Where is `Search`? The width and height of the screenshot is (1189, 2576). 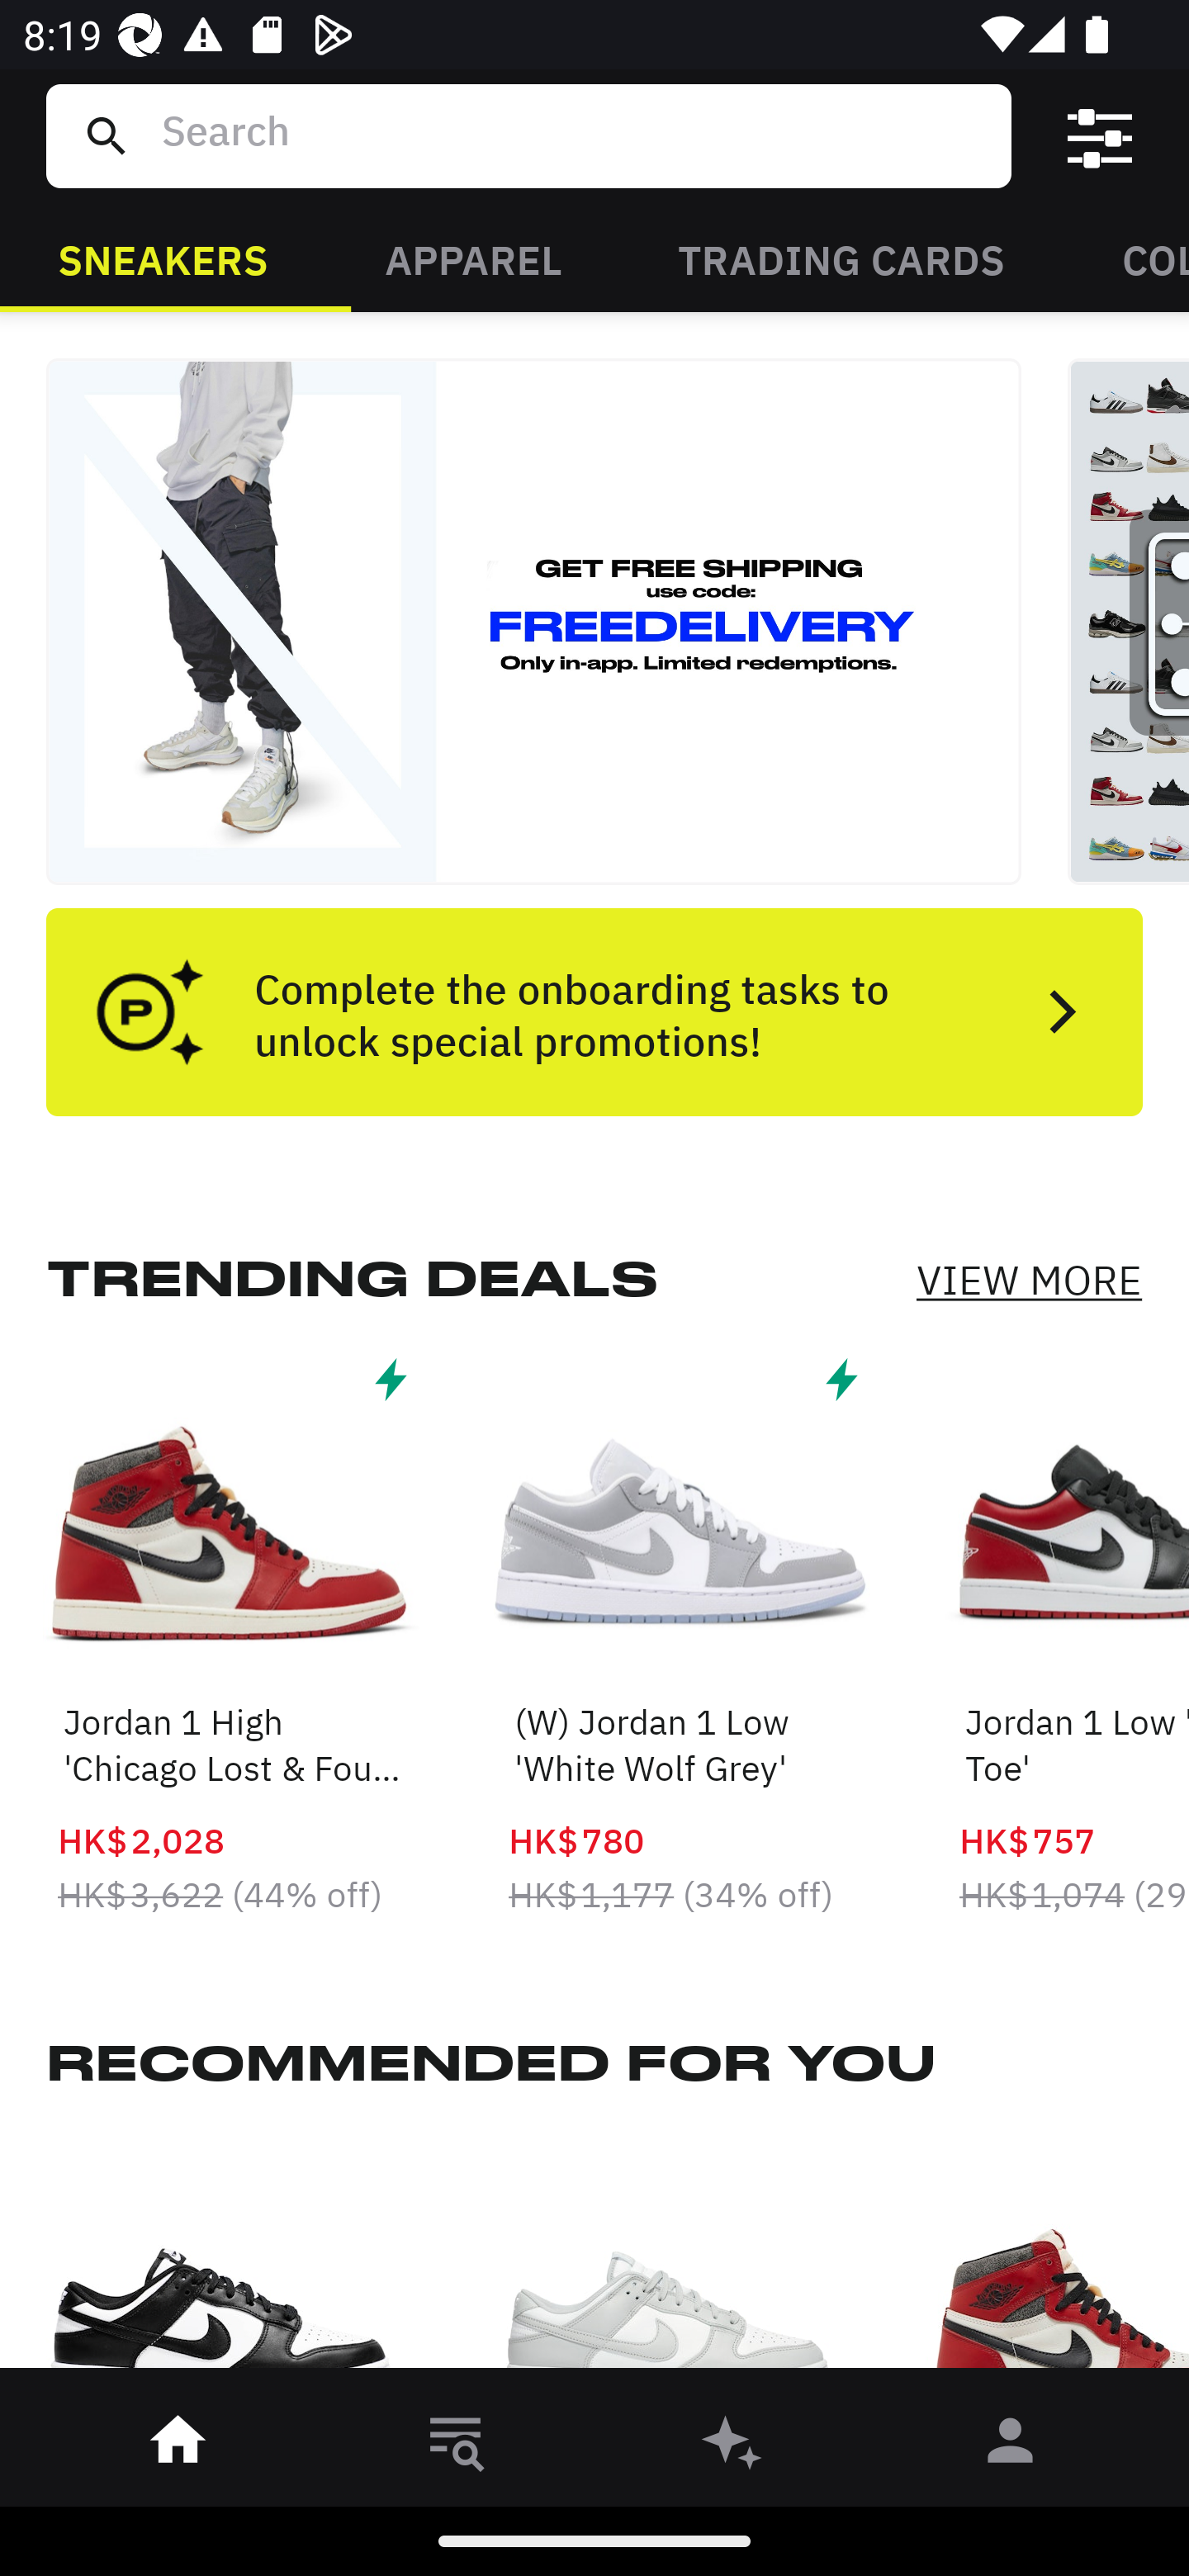 Search is located at coordinates (574, 135).